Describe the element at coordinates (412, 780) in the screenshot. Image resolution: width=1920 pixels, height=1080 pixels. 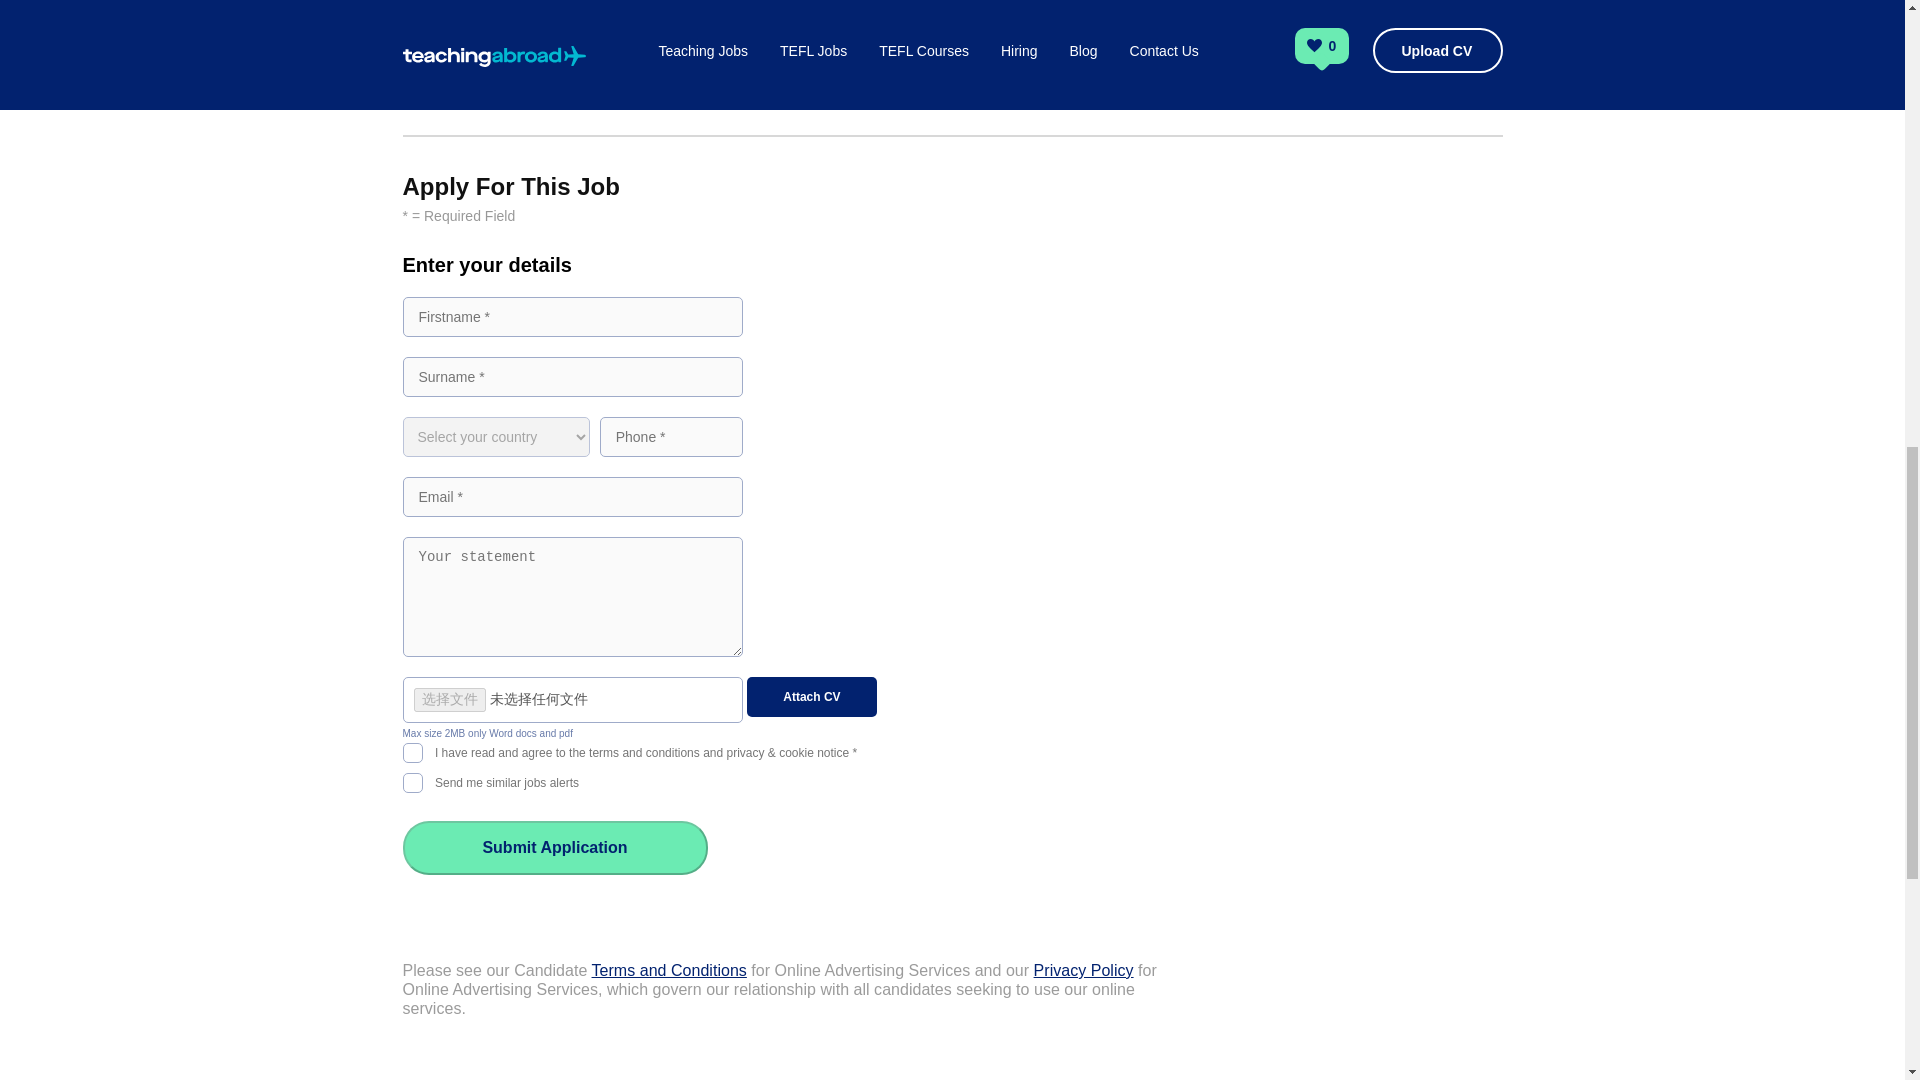
I see `on` at that location.